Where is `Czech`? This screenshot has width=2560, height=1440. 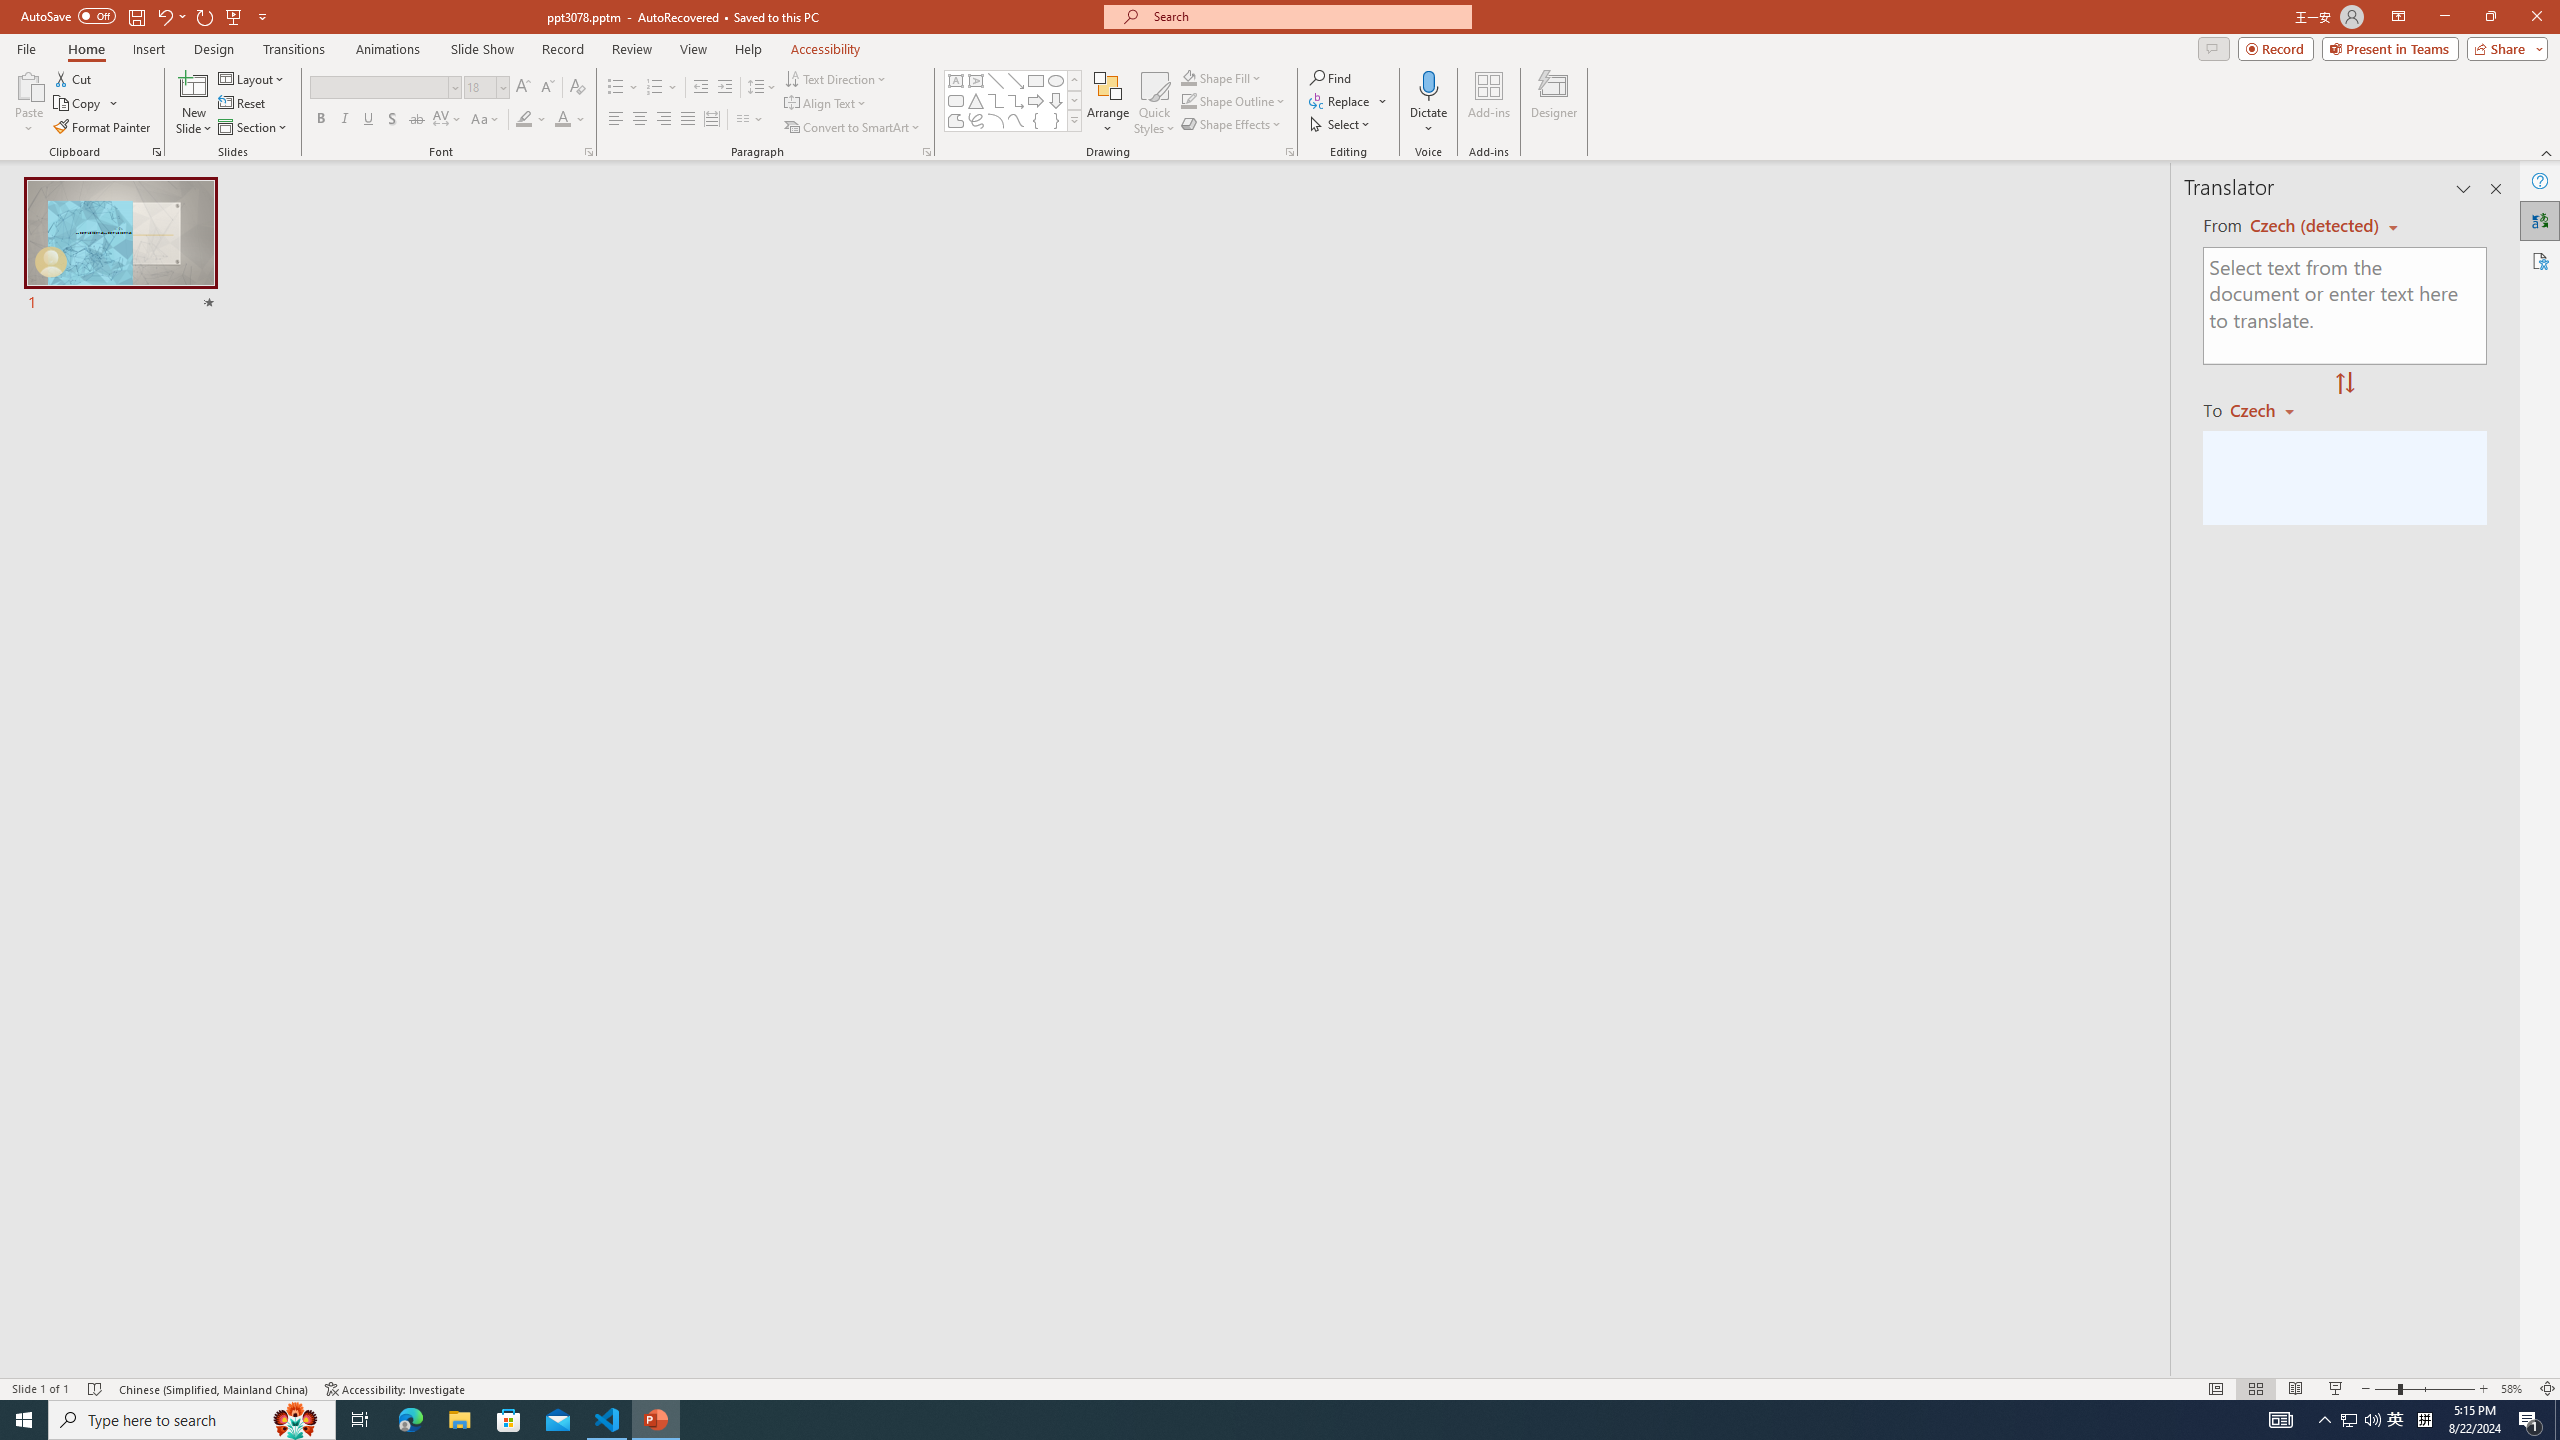 Czech is located at coordinates (2270, 409).